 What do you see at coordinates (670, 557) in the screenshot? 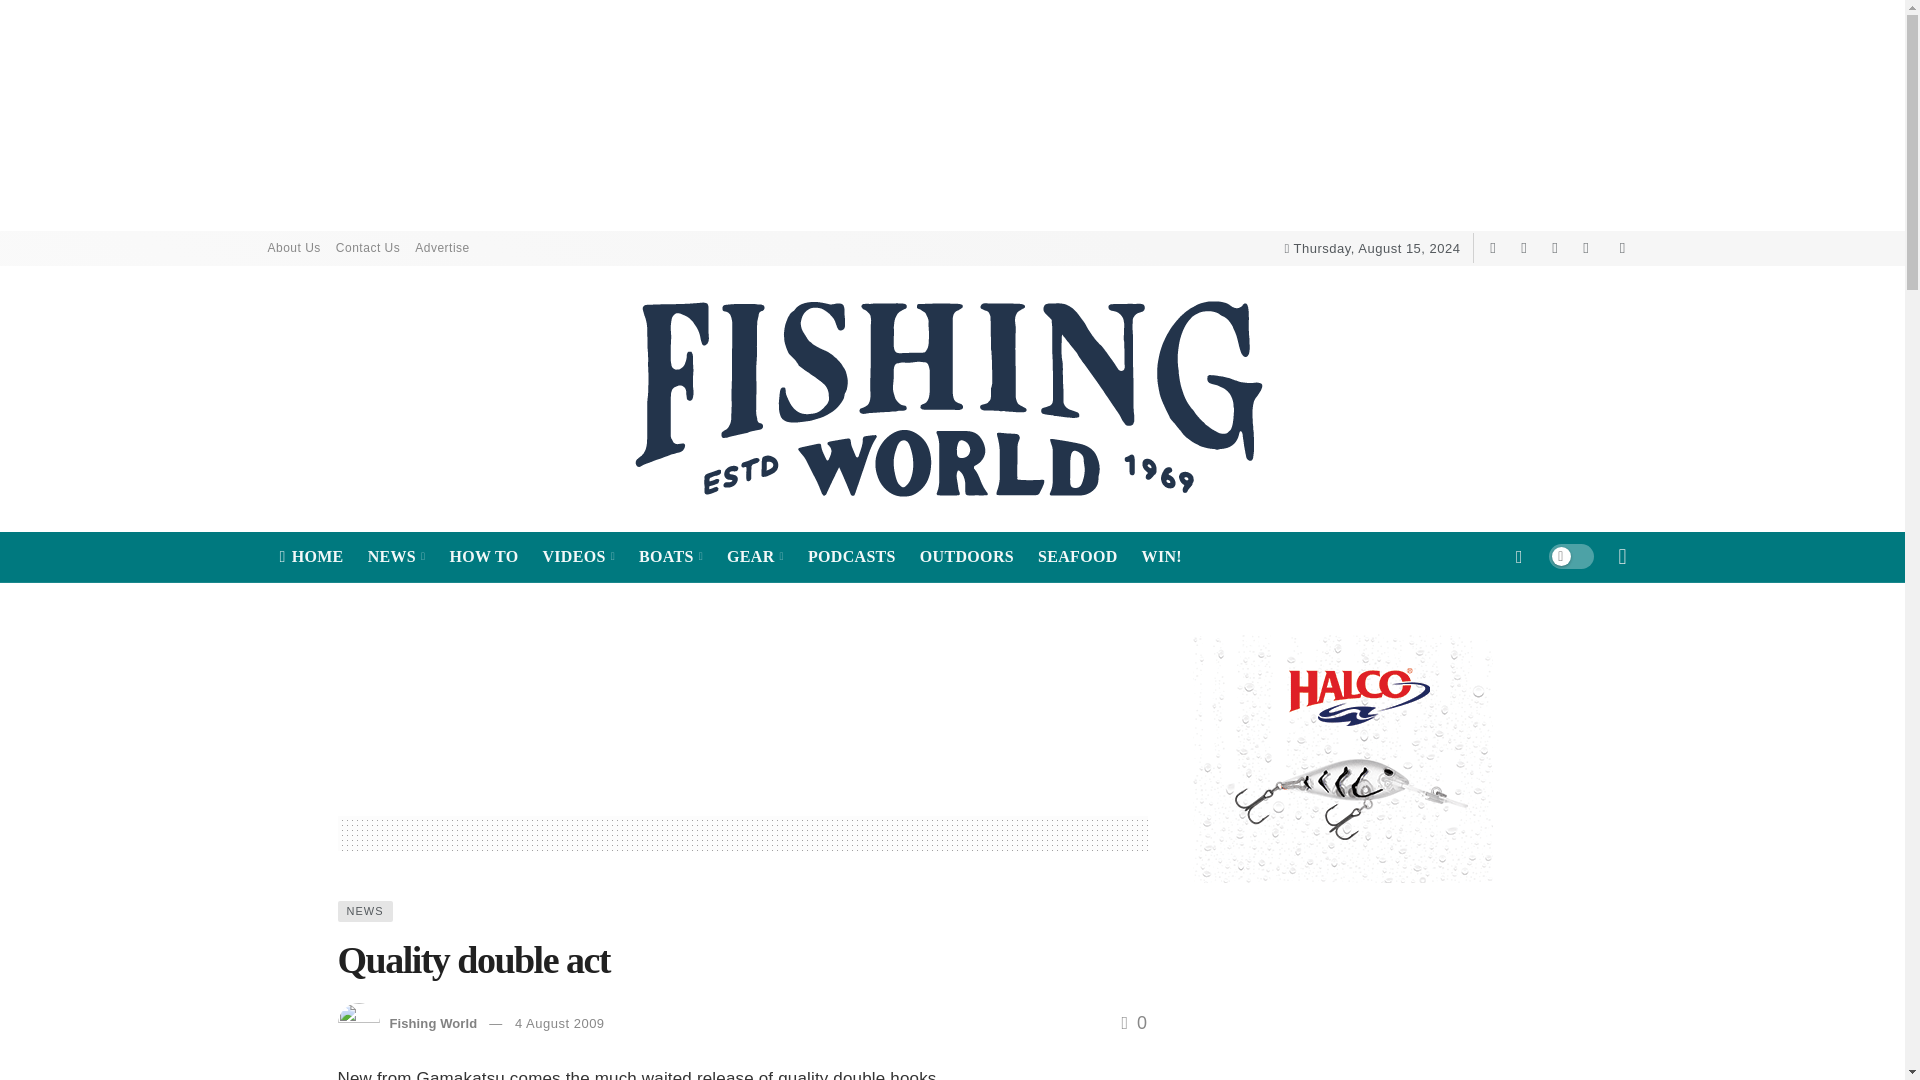
I see `BOATS` at bounding box center [670, 557].